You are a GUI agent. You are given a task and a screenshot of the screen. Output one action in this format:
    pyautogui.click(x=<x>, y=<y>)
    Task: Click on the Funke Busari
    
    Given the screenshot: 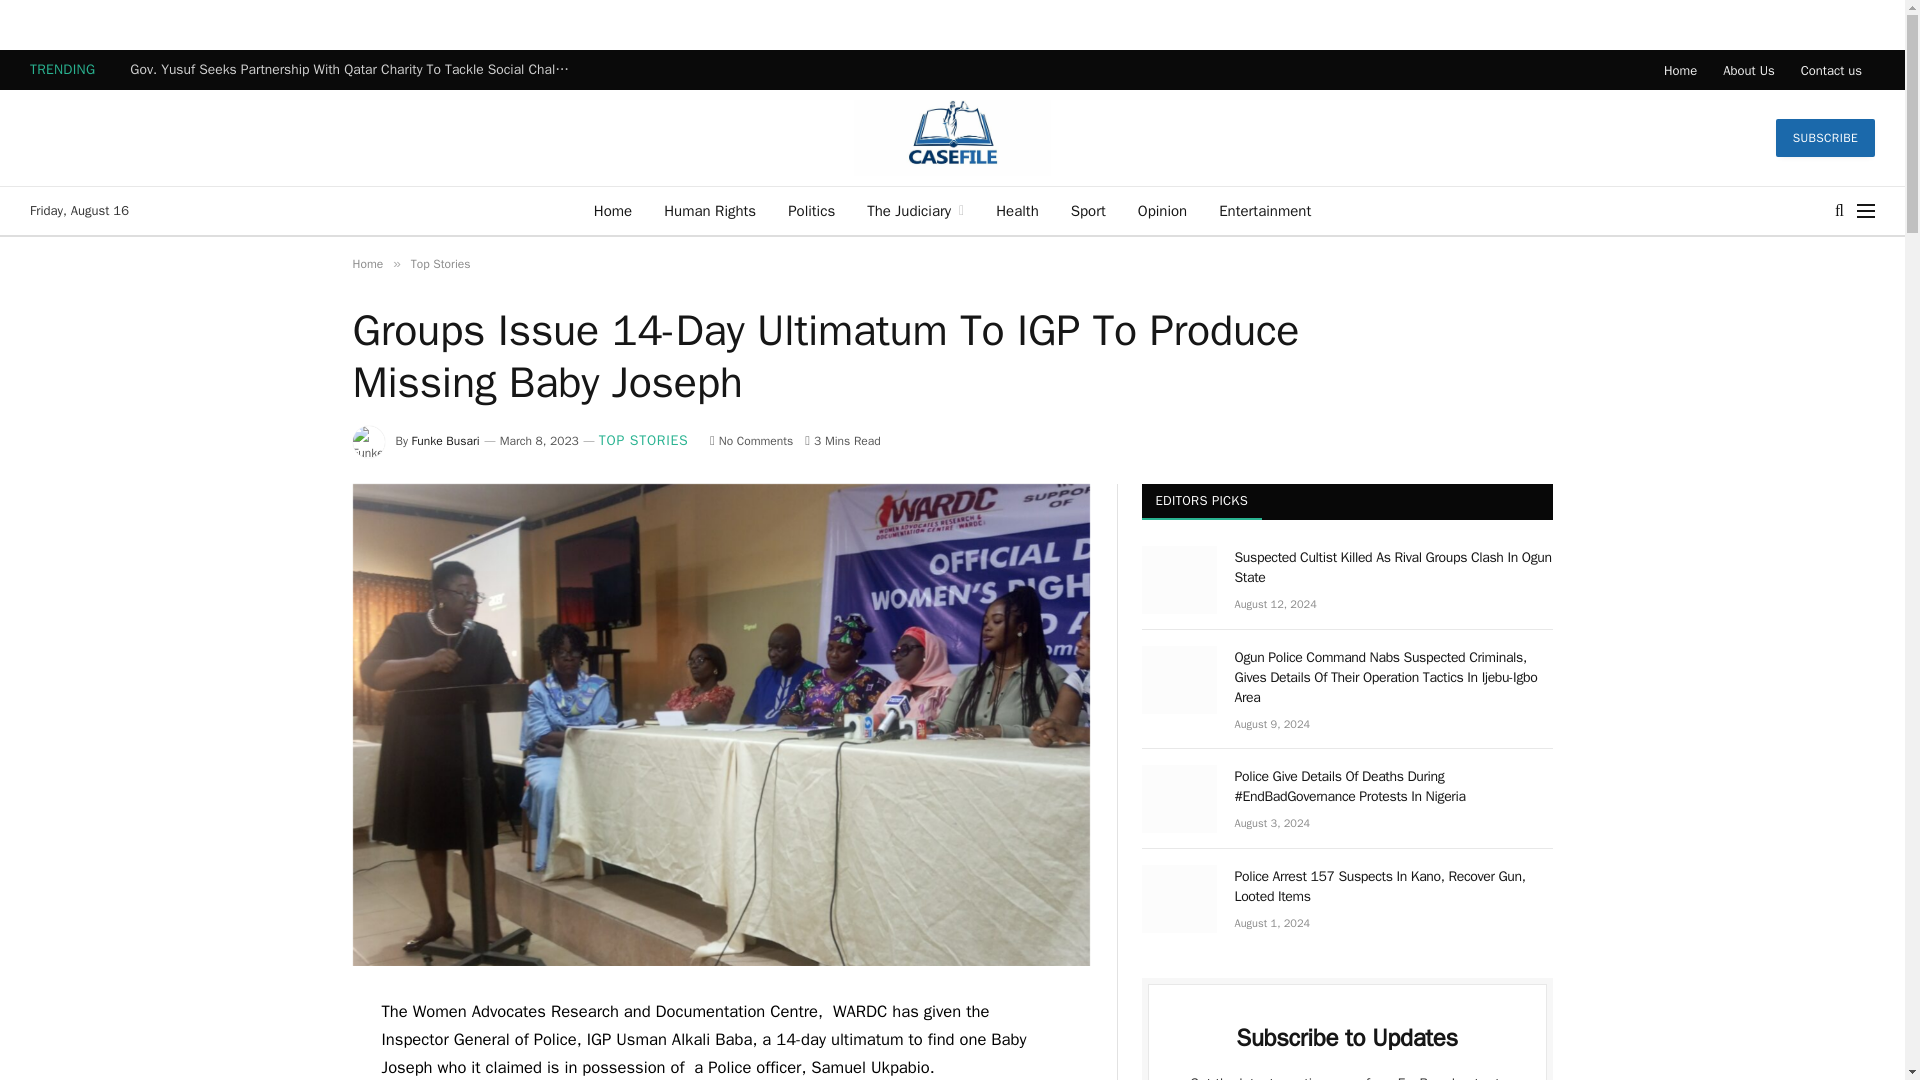 What is the action you would take?
    pyautogui.click(x=446, y=441)
    